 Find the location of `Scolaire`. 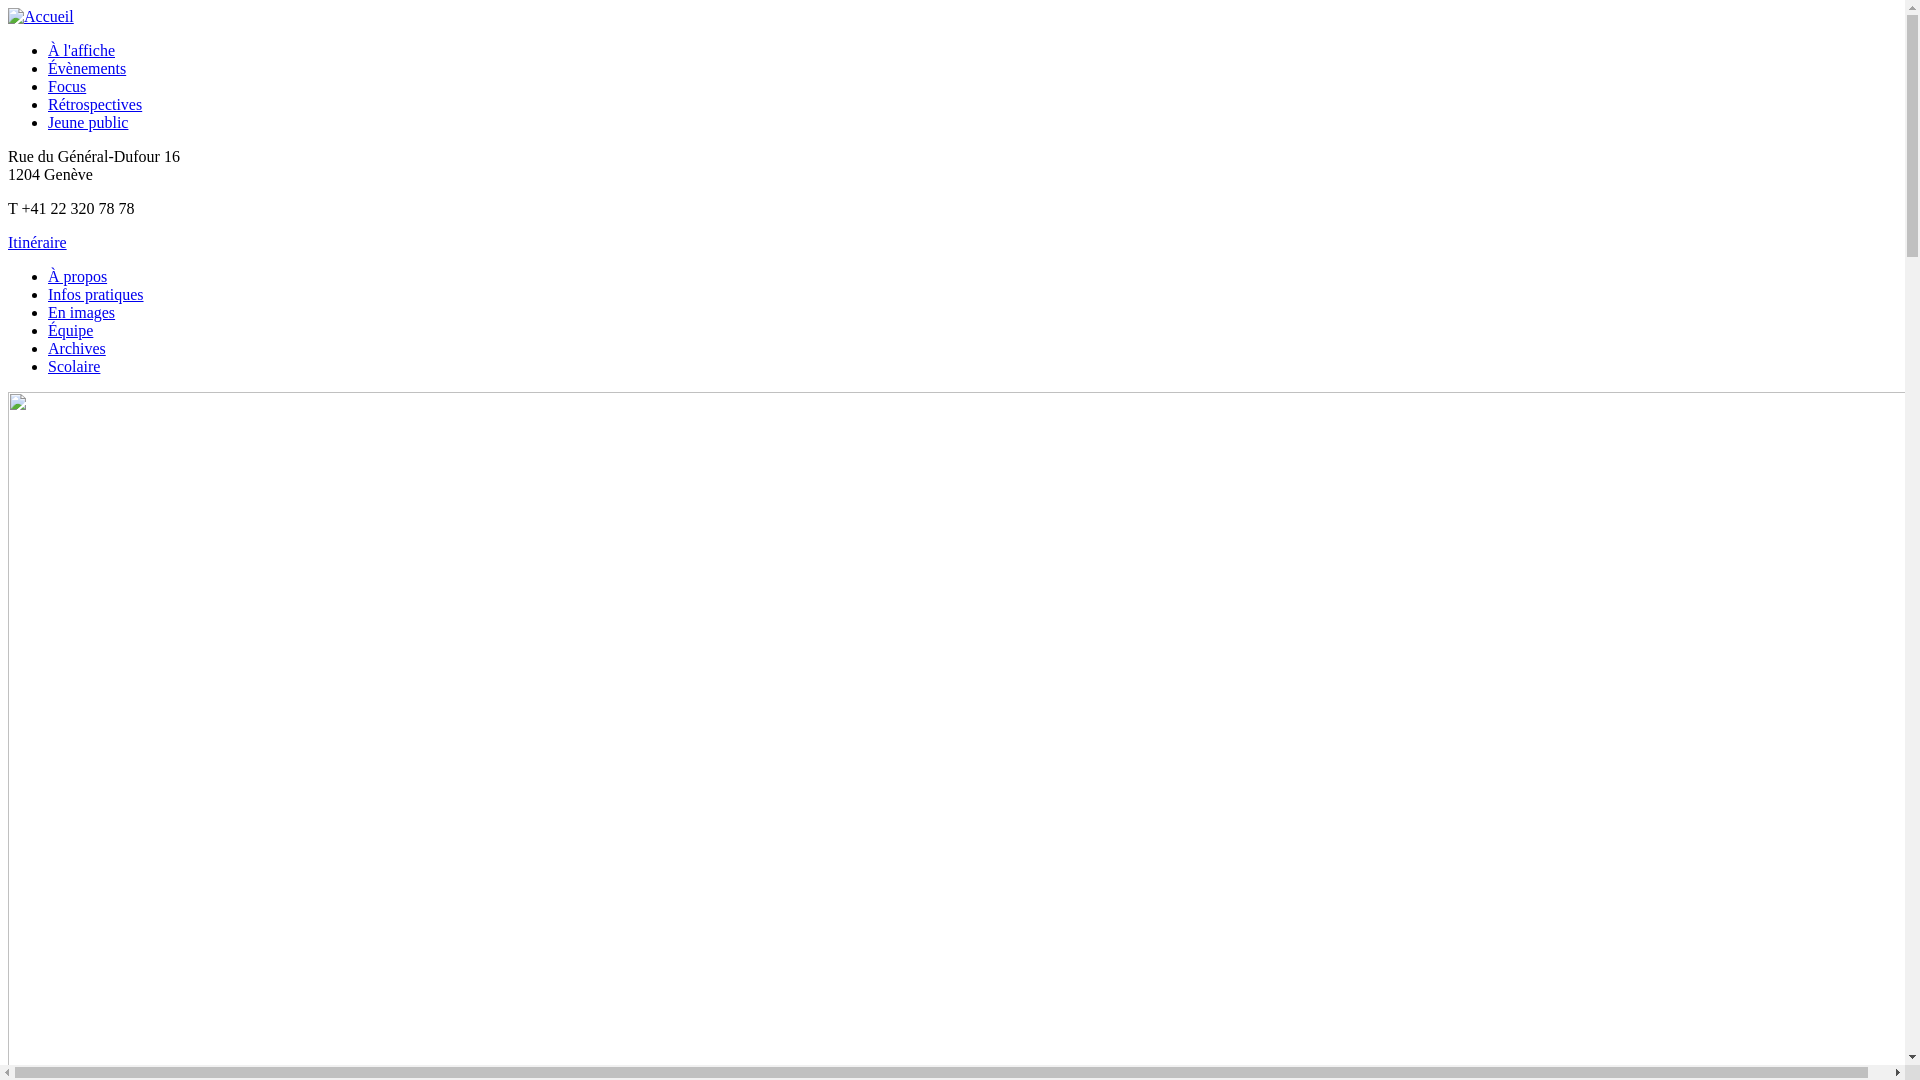

Scolaire is located at coordinates (74, 366).